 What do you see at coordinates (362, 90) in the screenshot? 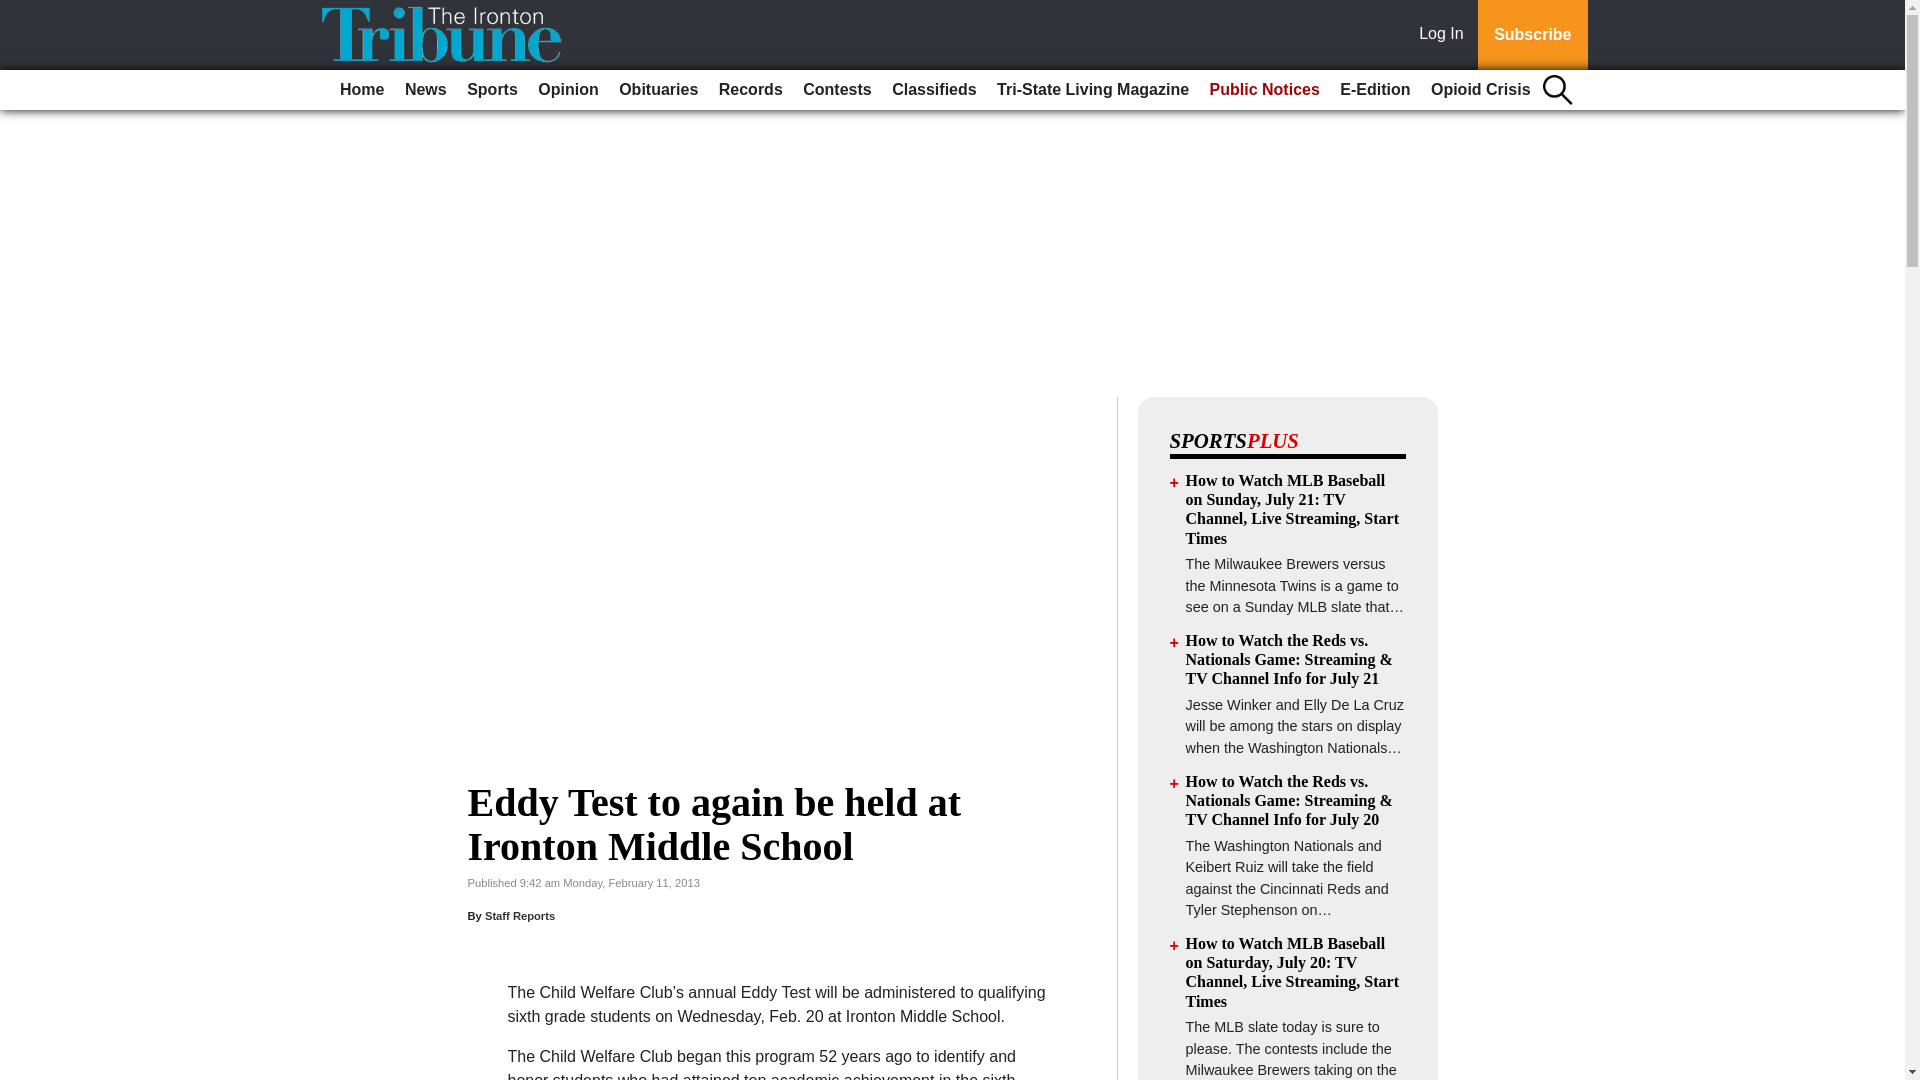
I see `Home` at bounding box center [362, 90].